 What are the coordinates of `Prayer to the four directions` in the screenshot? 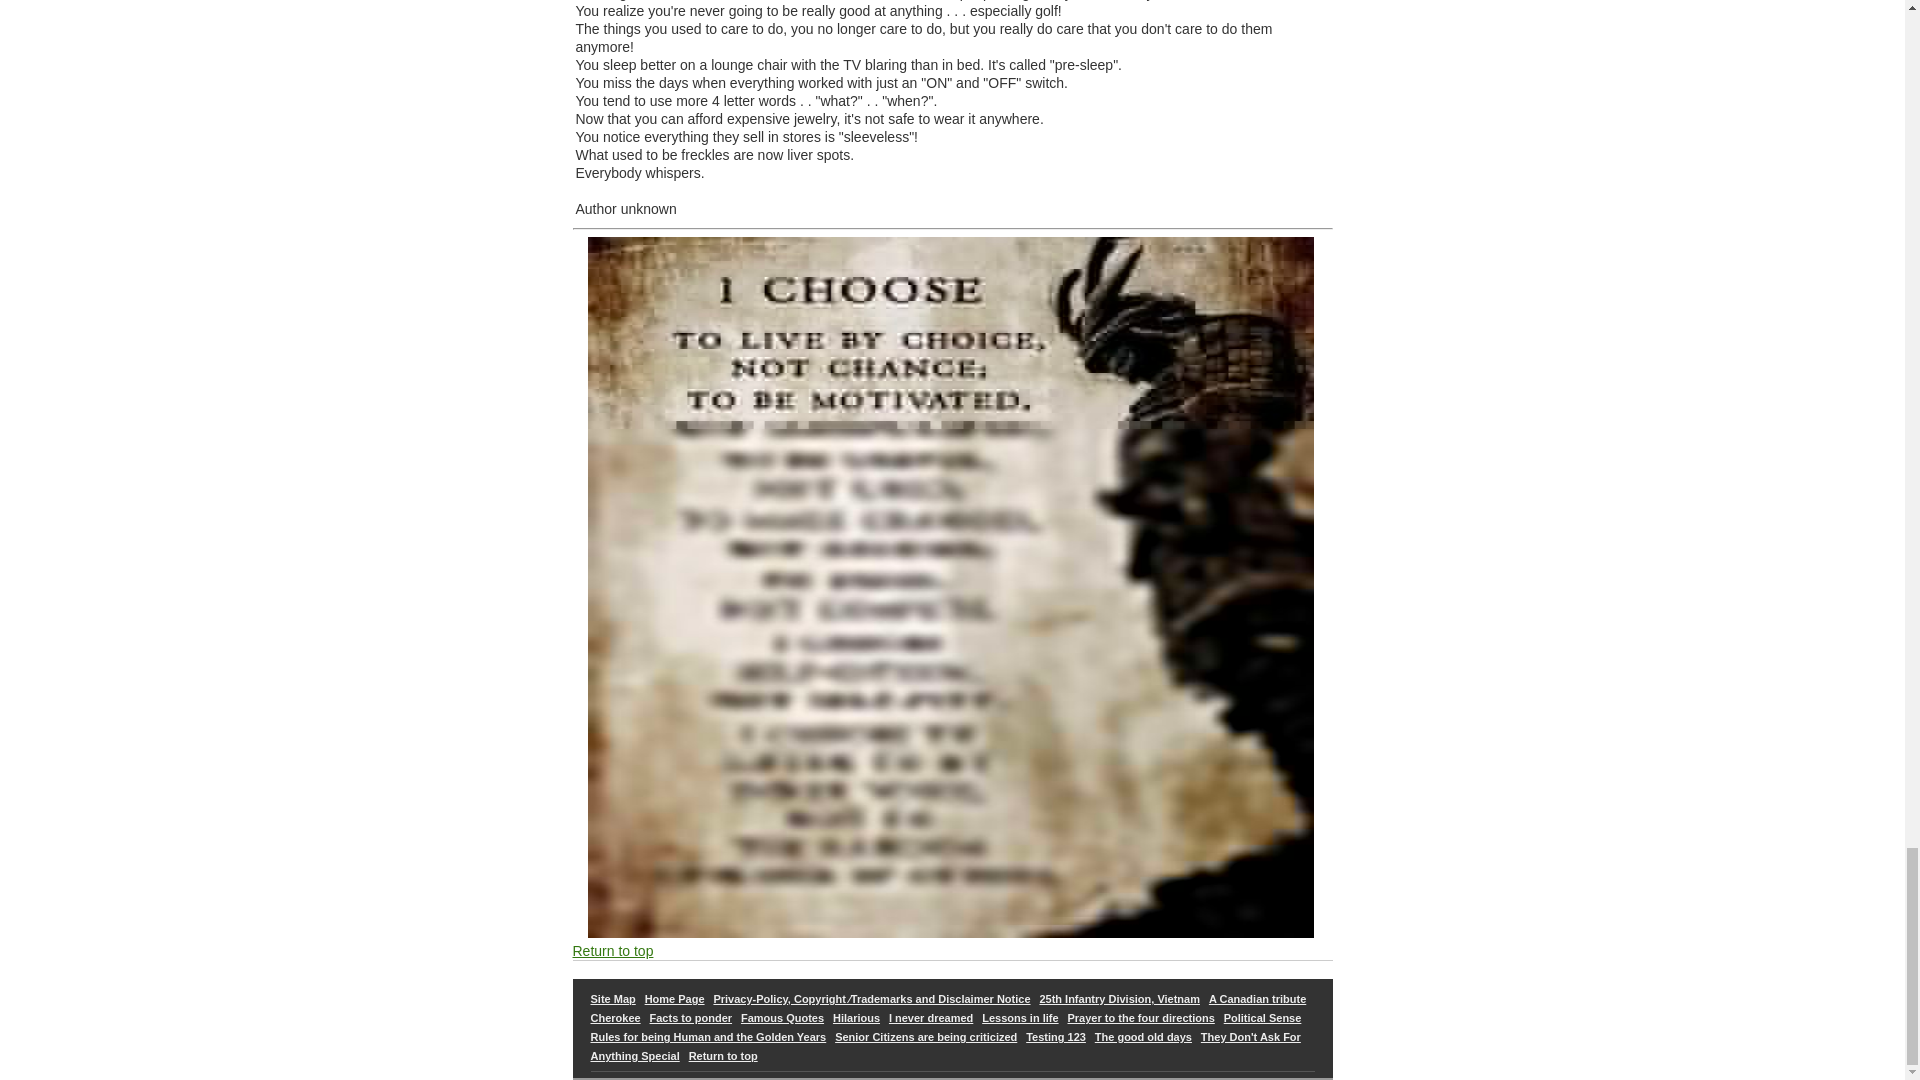 It's located at (1141, 1017).